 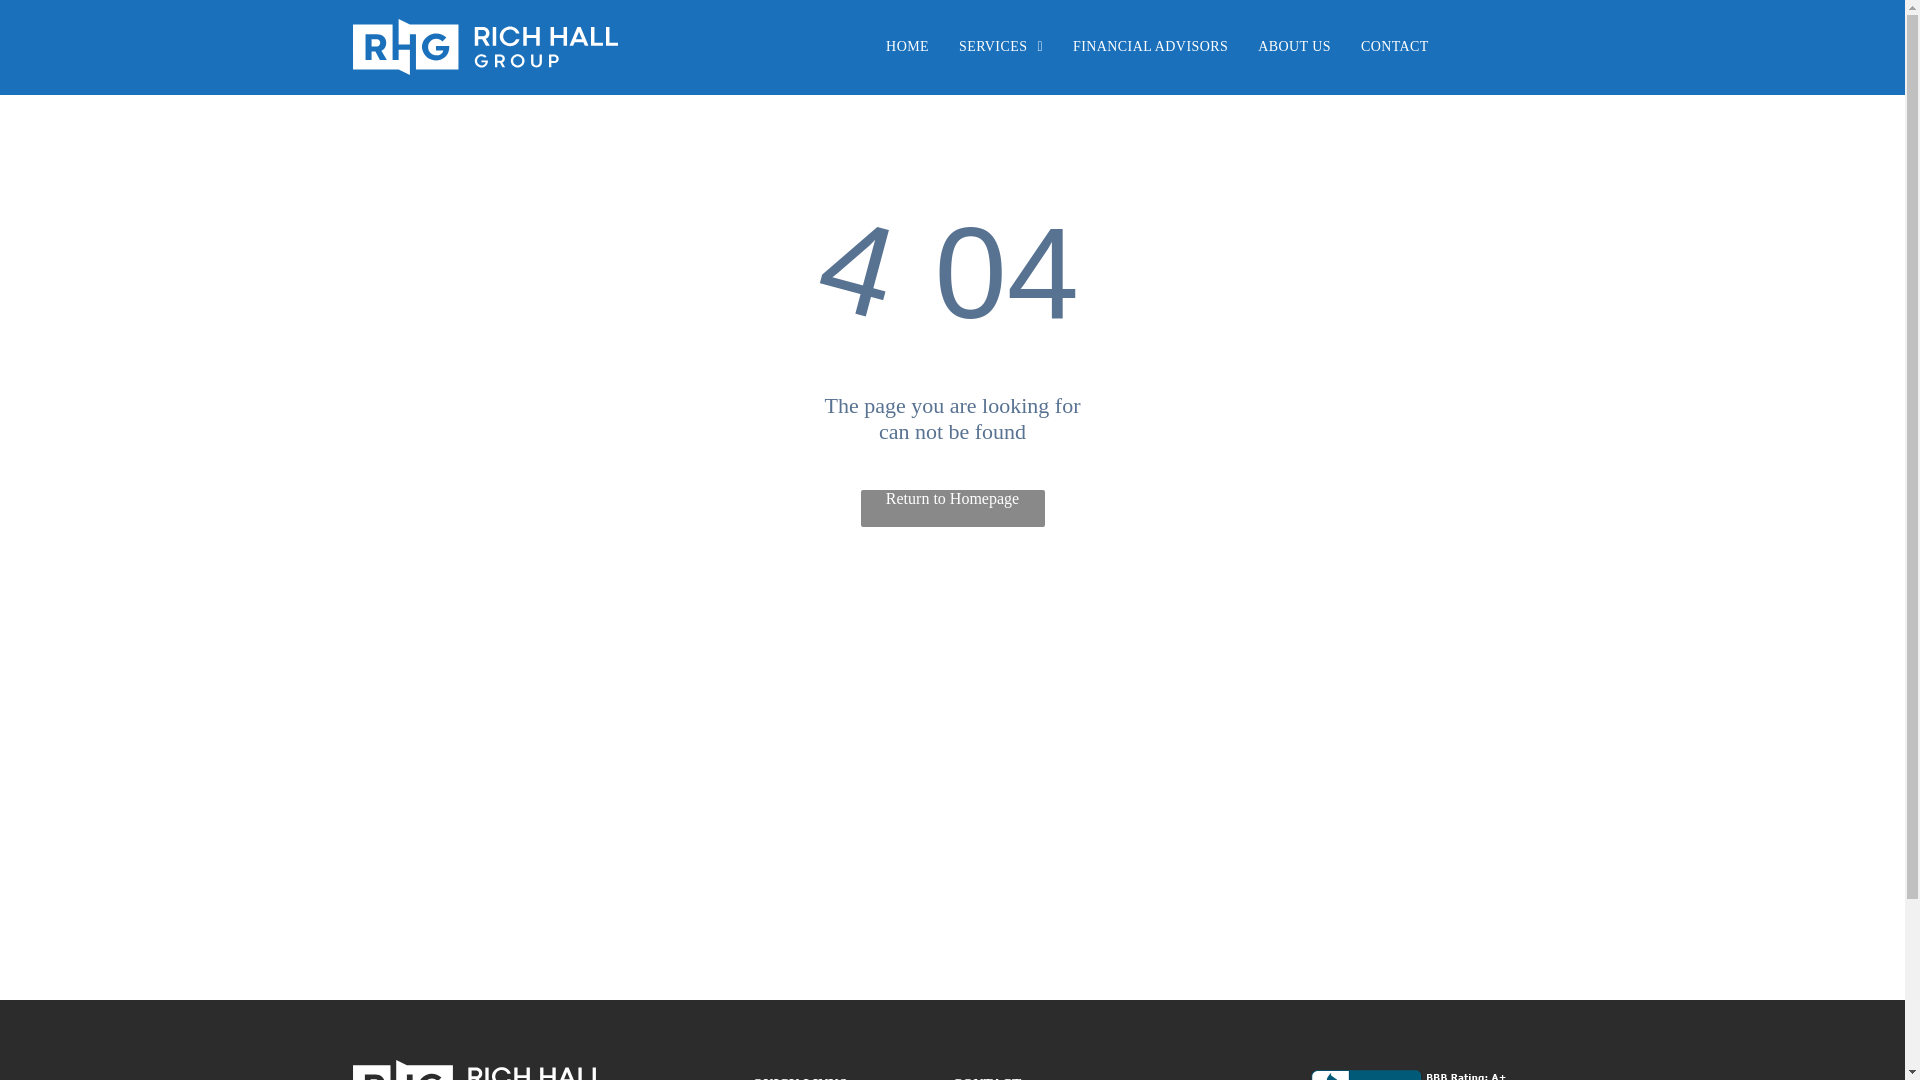 What do you see at coordinates (908, 46) in the screenshot?
I see `HOME` at bounding box center [908, 46].